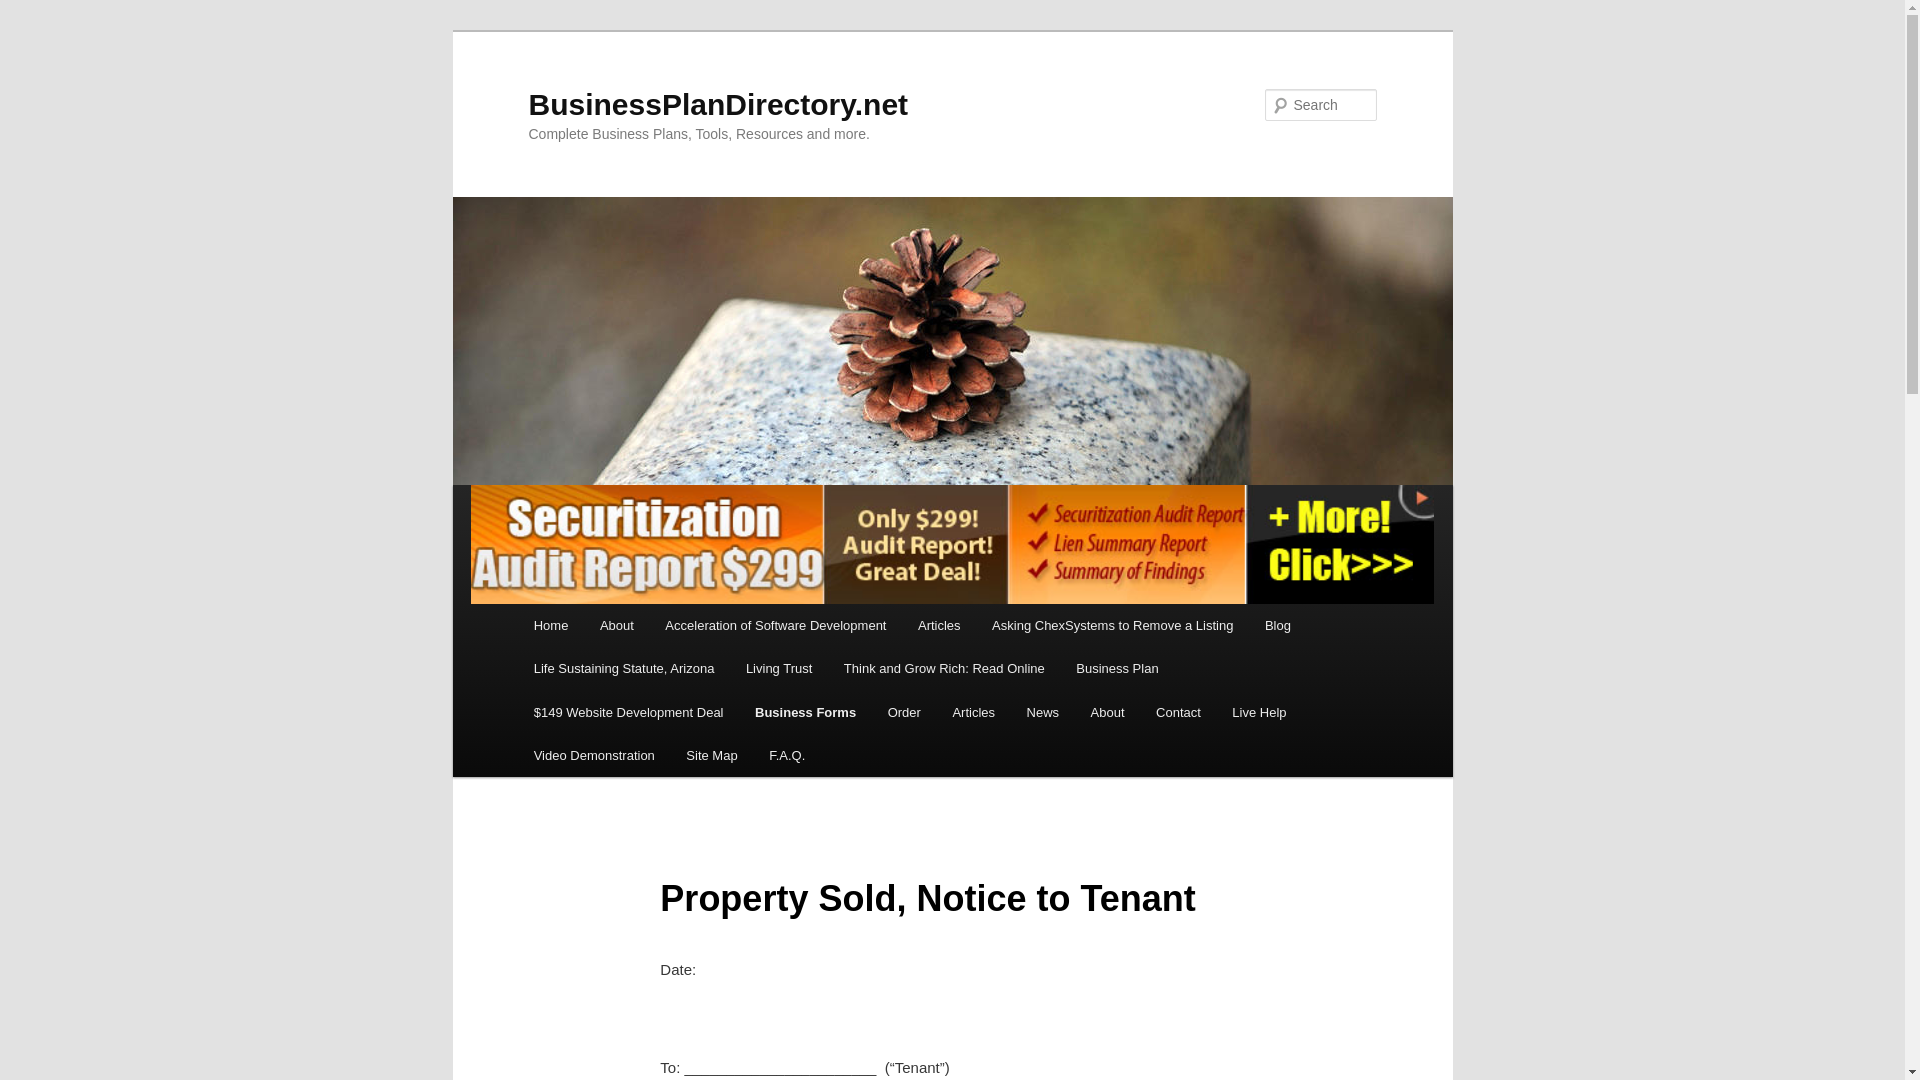  What do you see at coordinates (1278, 624) in the screenshot?
I see `Blog` at bounding box center [1278, 624].